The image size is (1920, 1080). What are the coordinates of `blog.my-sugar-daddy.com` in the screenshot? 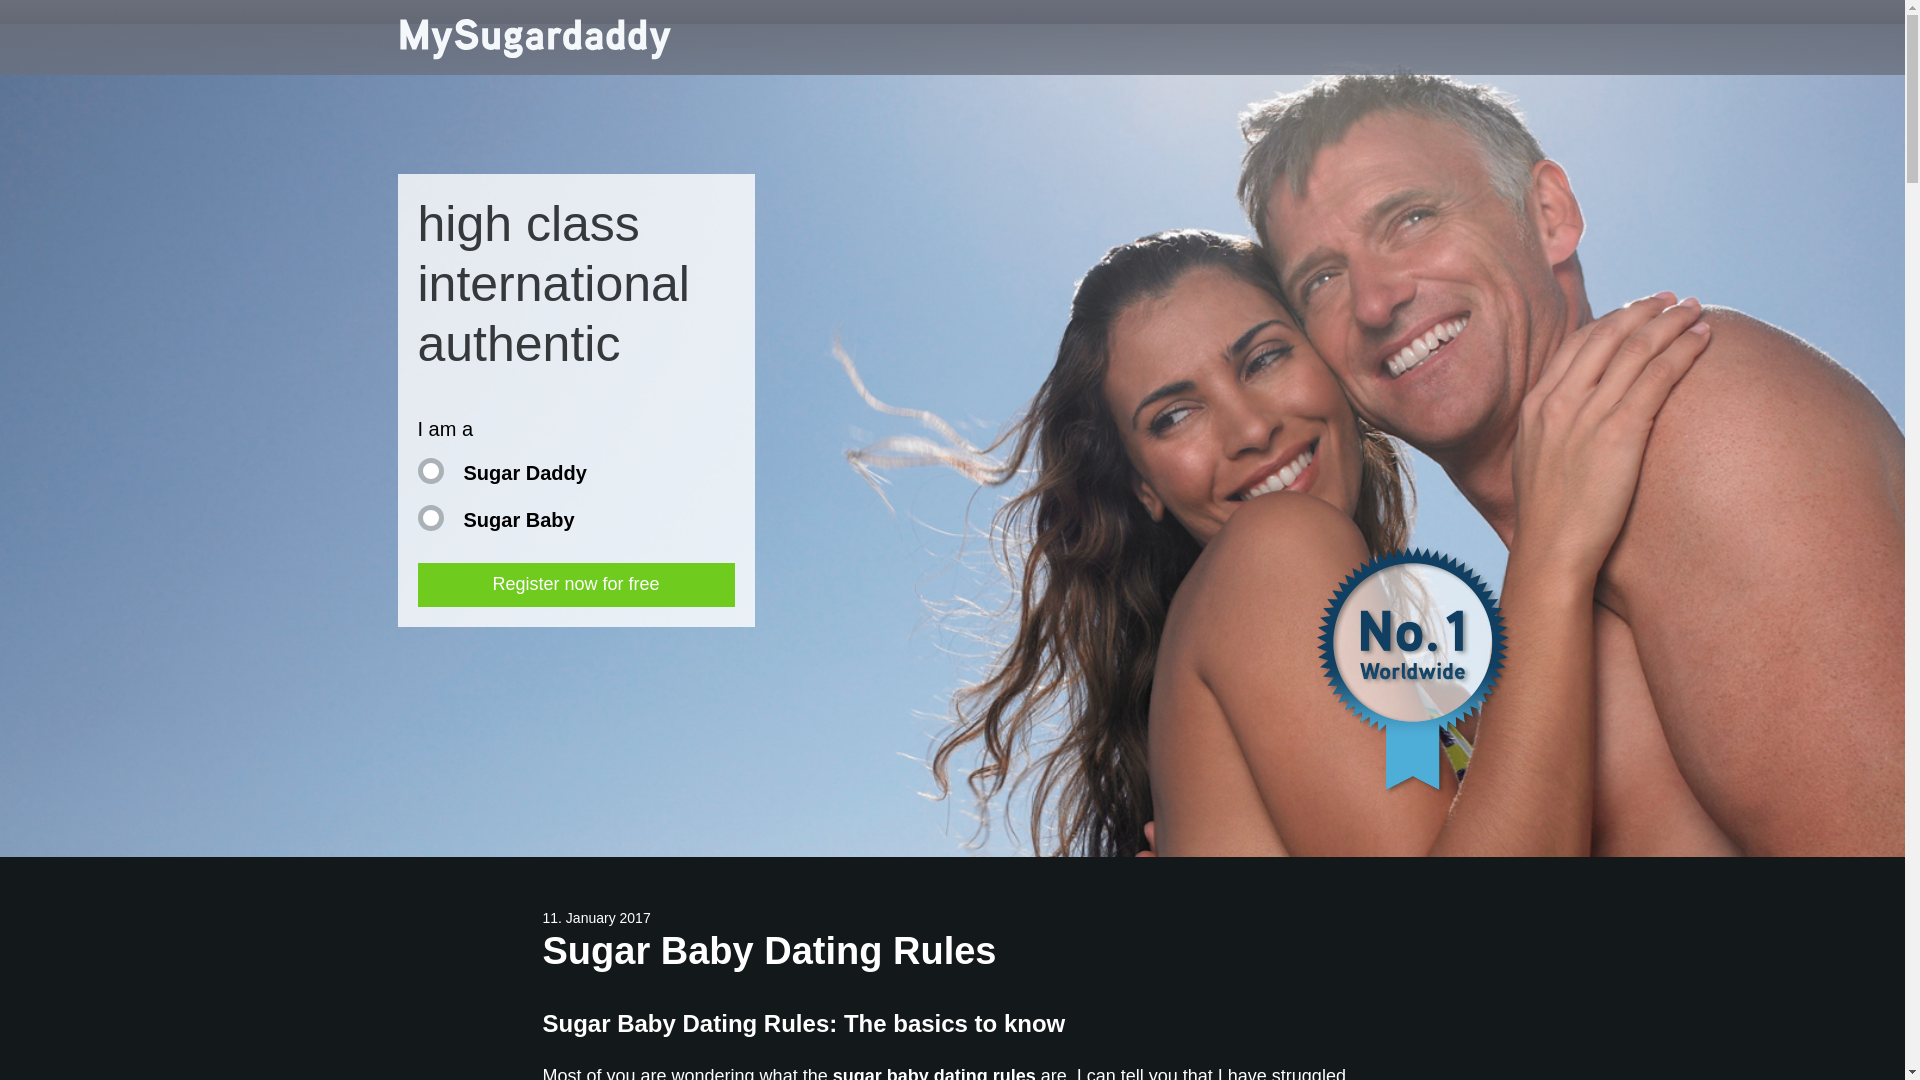 It's located at (535, 38).